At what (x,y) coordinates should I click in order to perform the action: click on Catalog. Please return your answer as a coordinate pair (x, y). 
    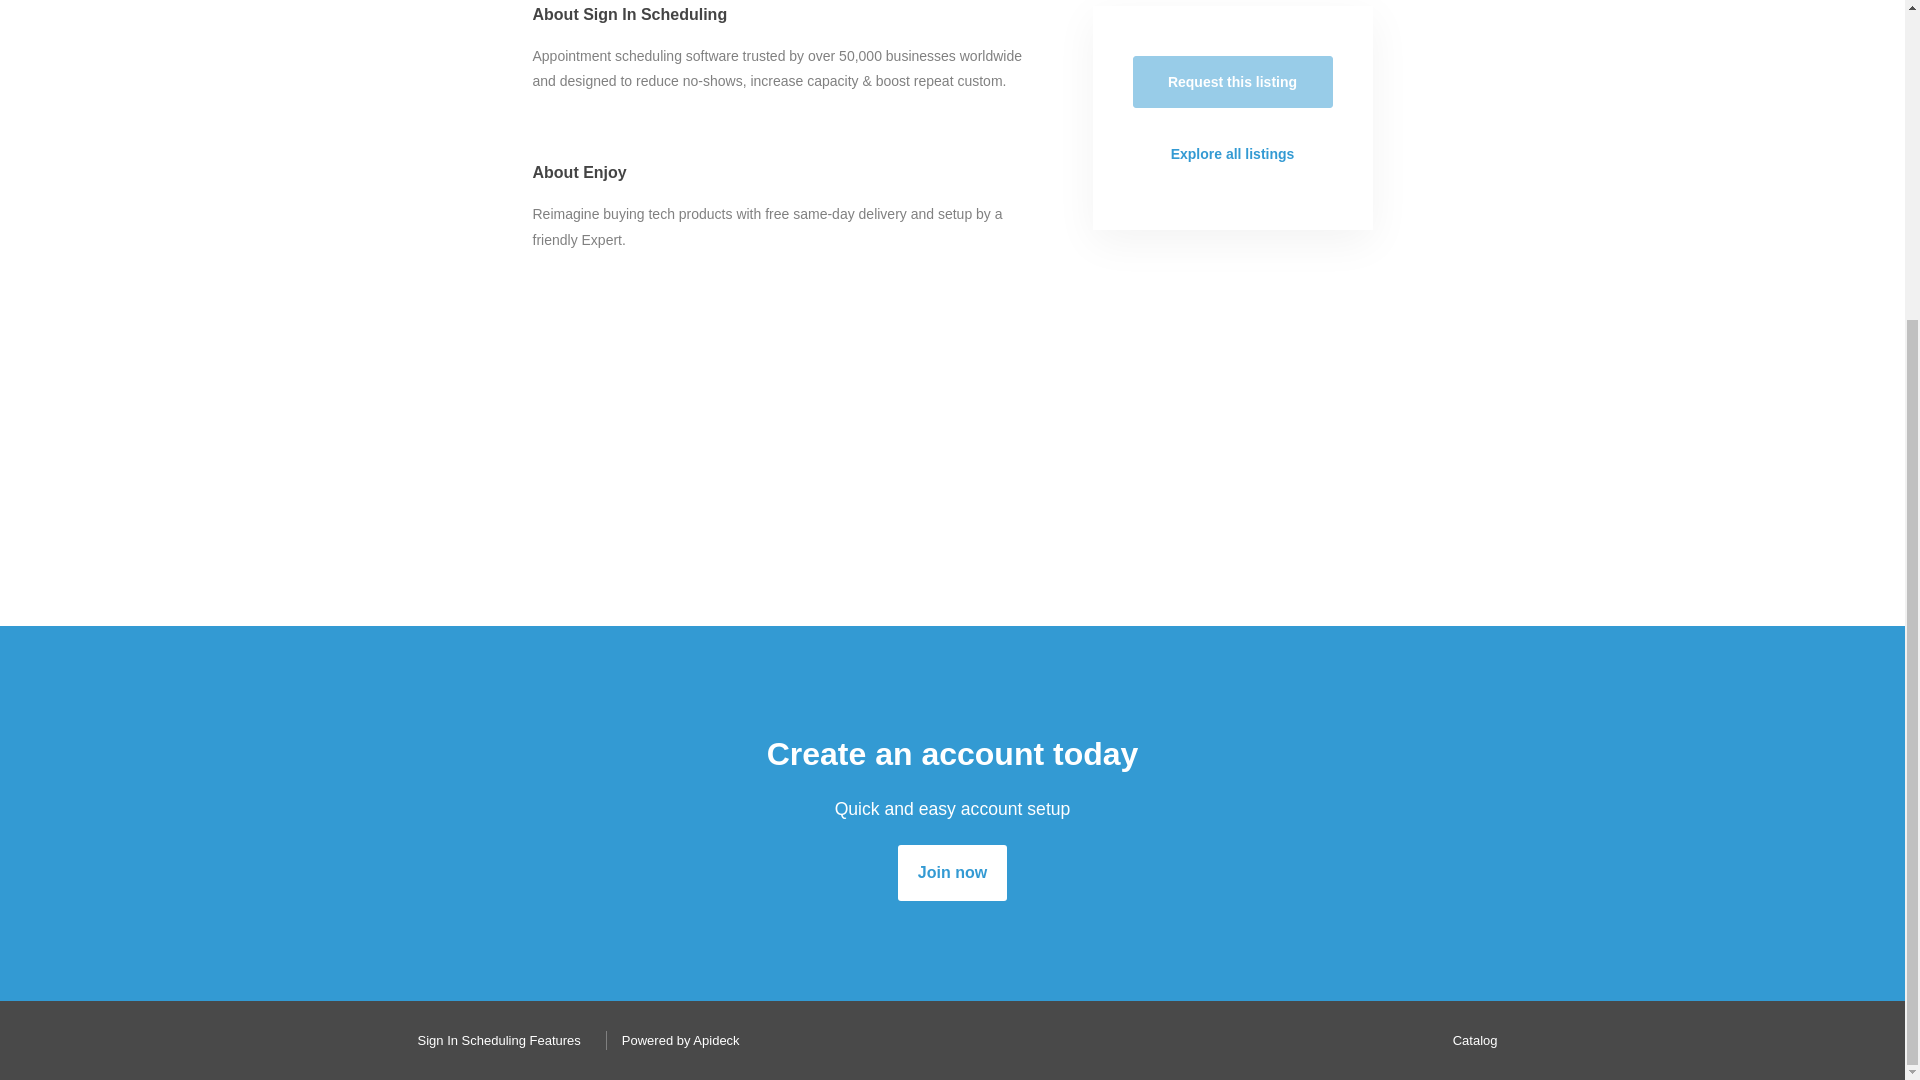
    Looking at the image, I should click on (1470, 1040).